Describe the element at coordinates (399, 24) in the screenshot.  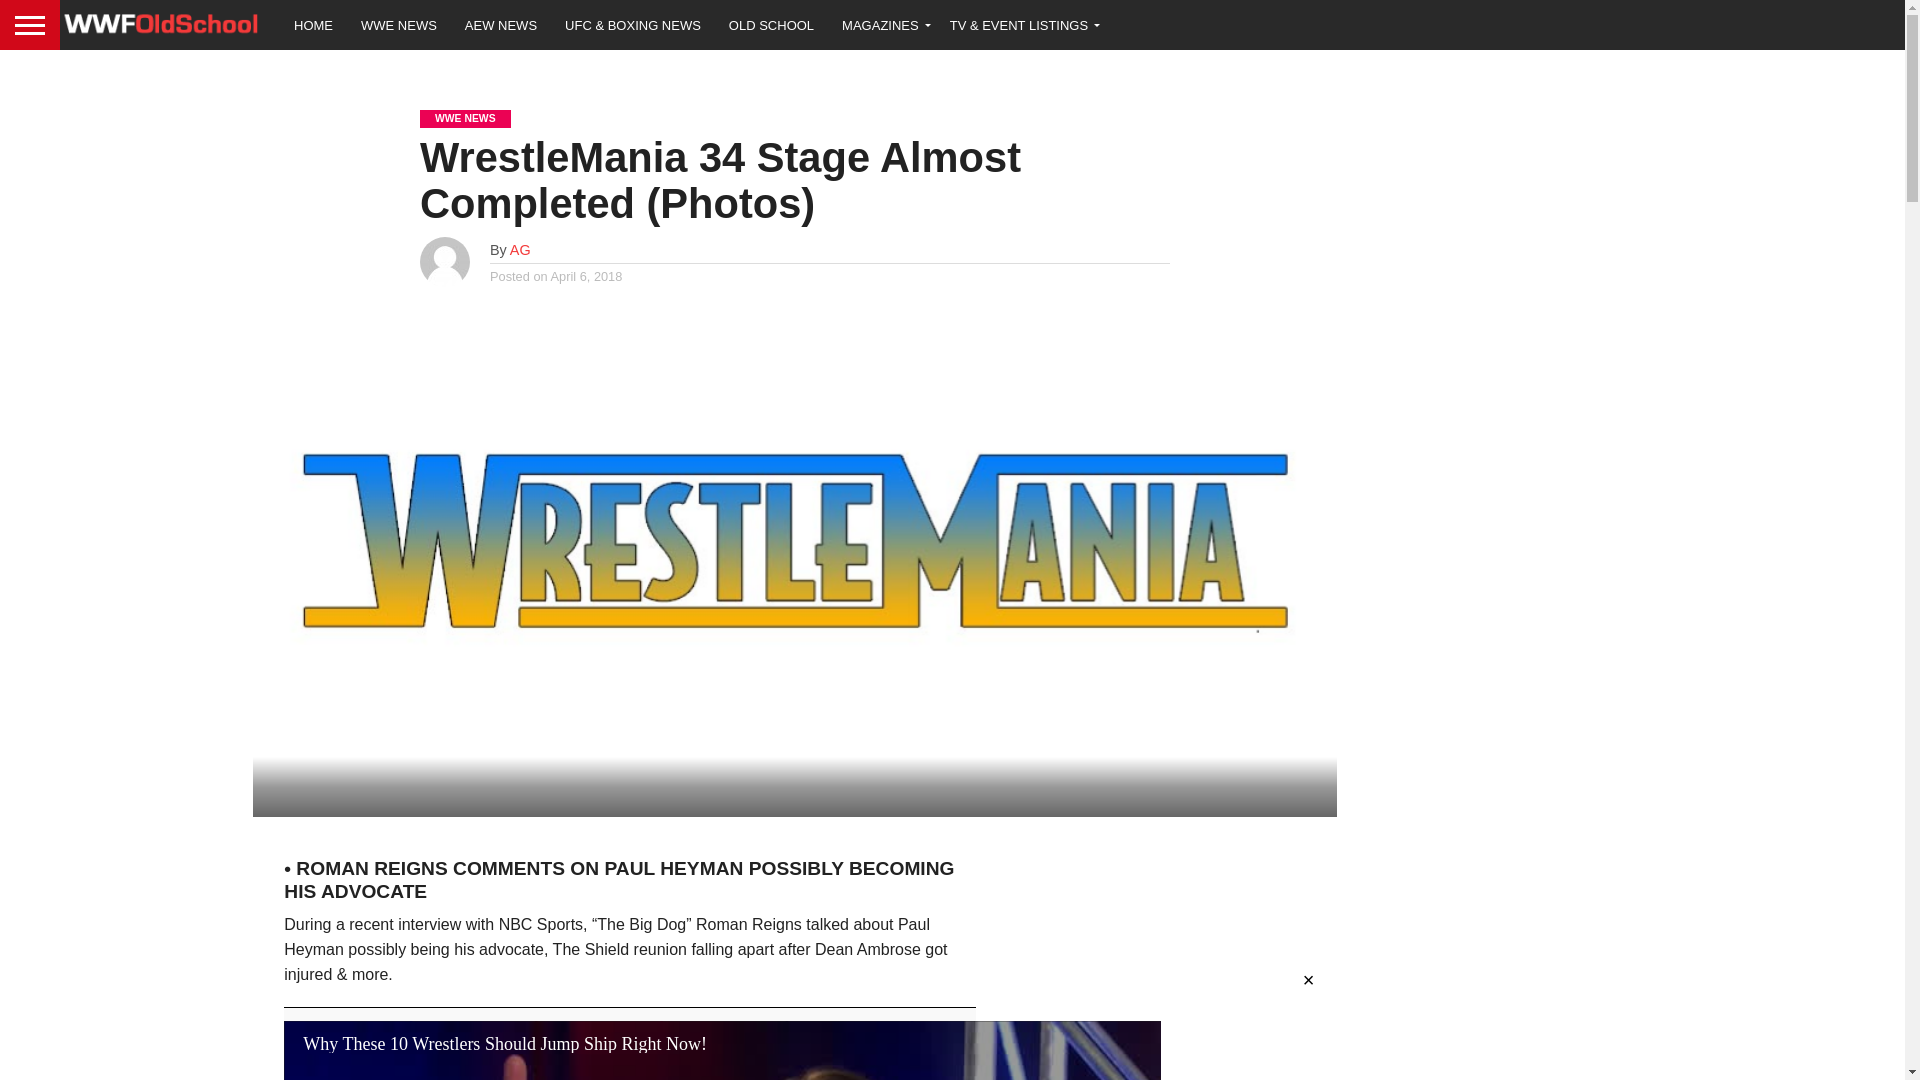
I see `WWE NEWS` at that location.